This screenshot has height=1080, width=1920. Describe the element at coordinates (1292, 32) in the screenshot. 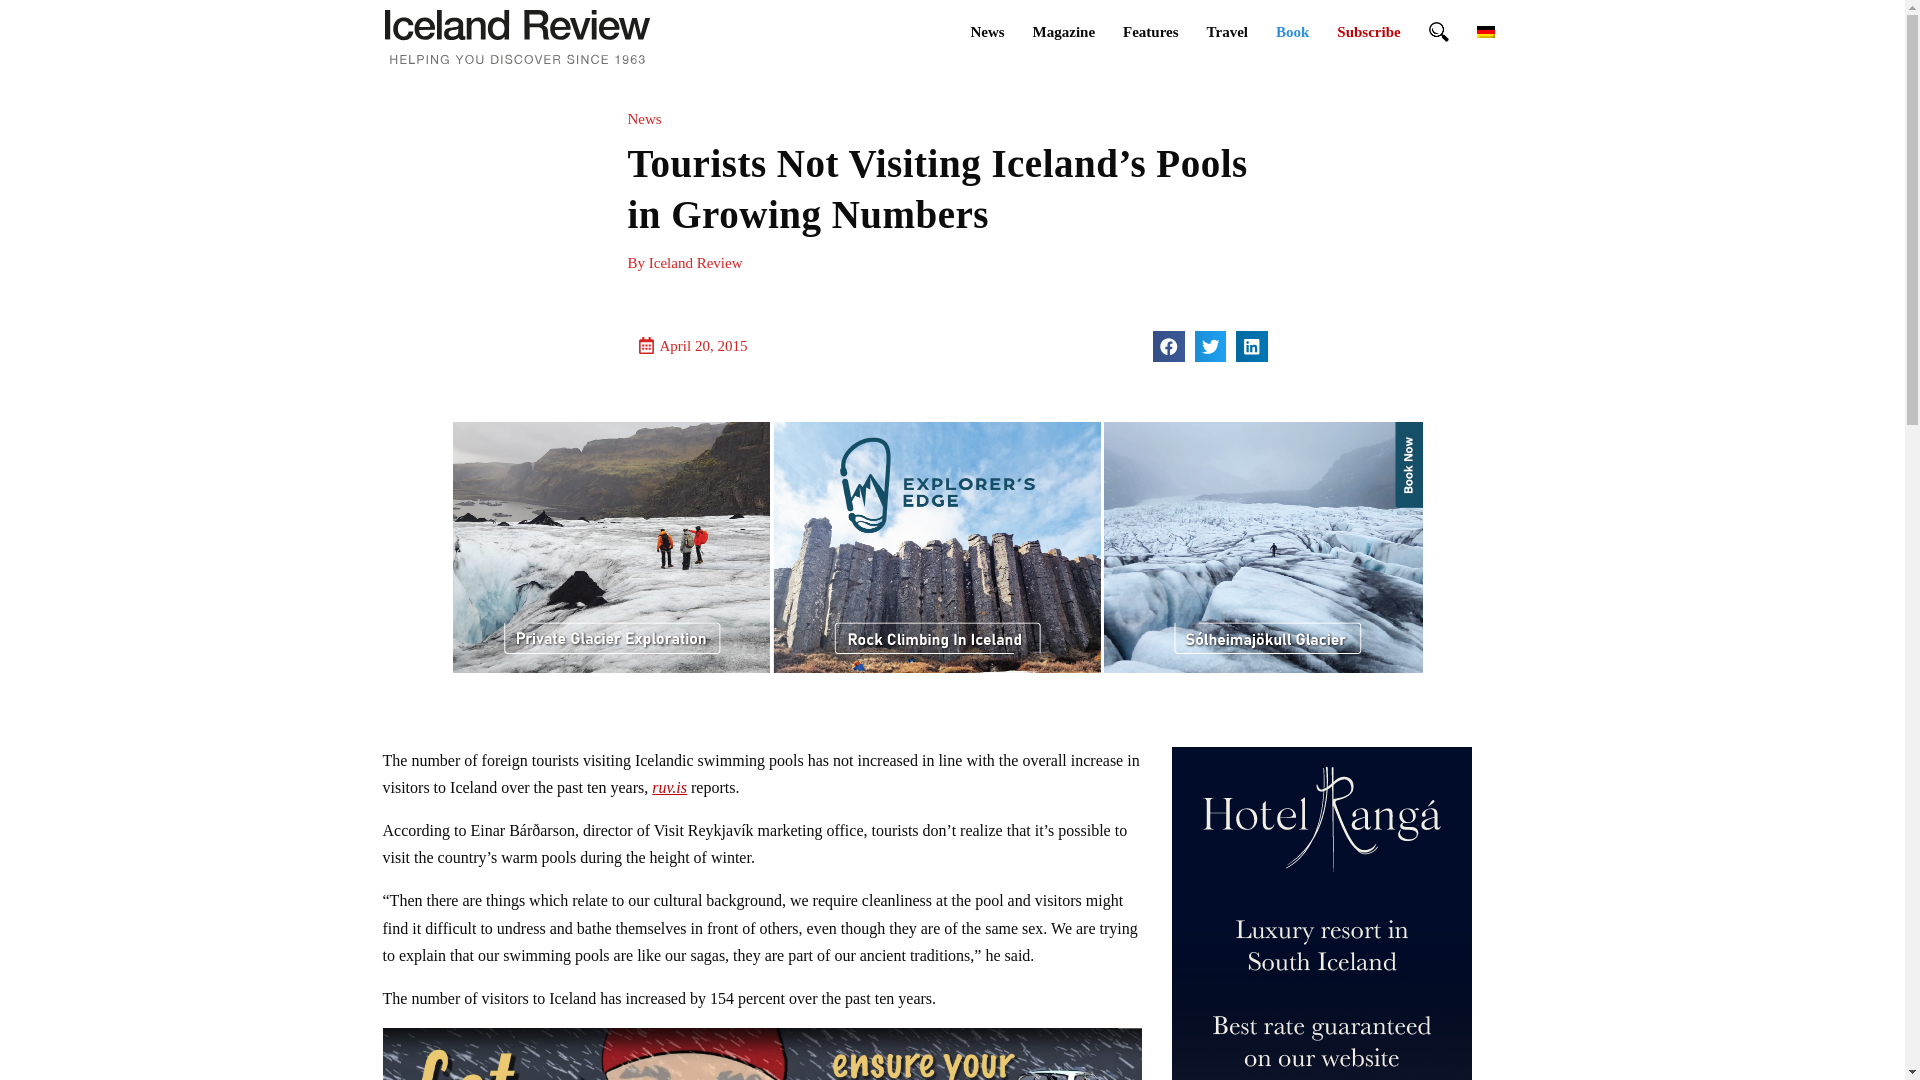

I see `Book` at that location.